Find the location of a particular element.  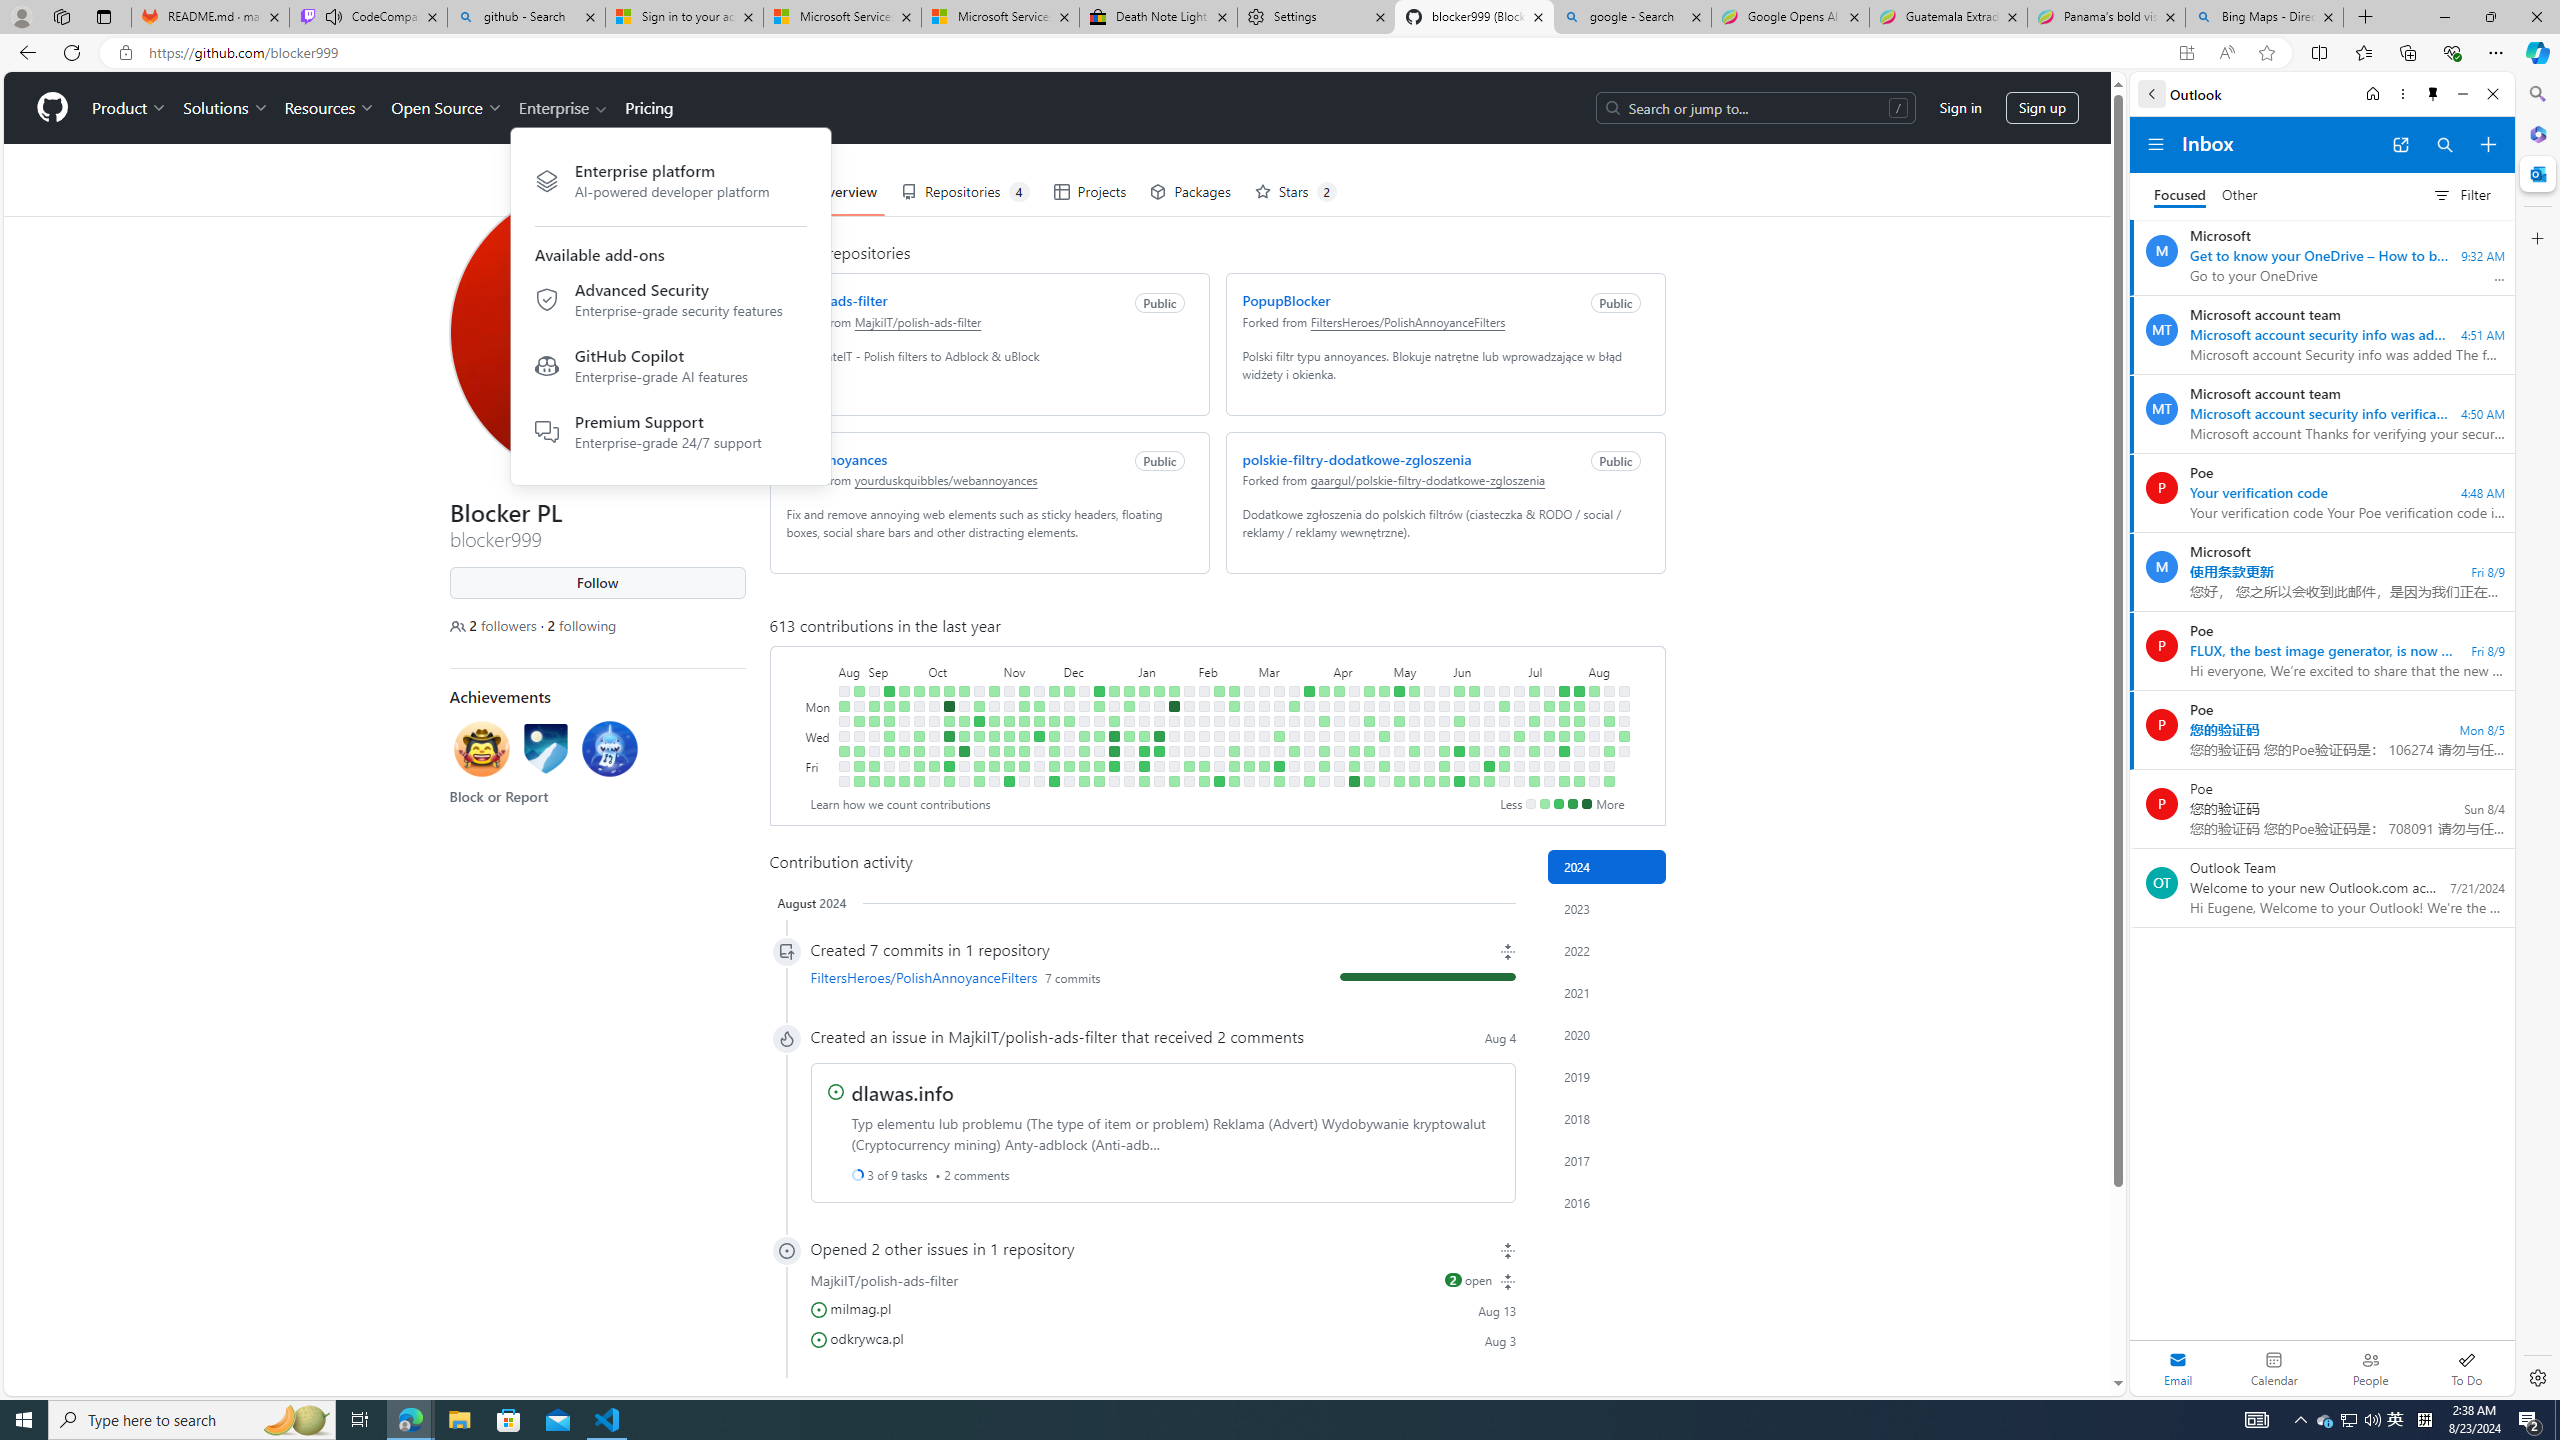

No contributions on July 26th. is located at coordinates (1564, 766).